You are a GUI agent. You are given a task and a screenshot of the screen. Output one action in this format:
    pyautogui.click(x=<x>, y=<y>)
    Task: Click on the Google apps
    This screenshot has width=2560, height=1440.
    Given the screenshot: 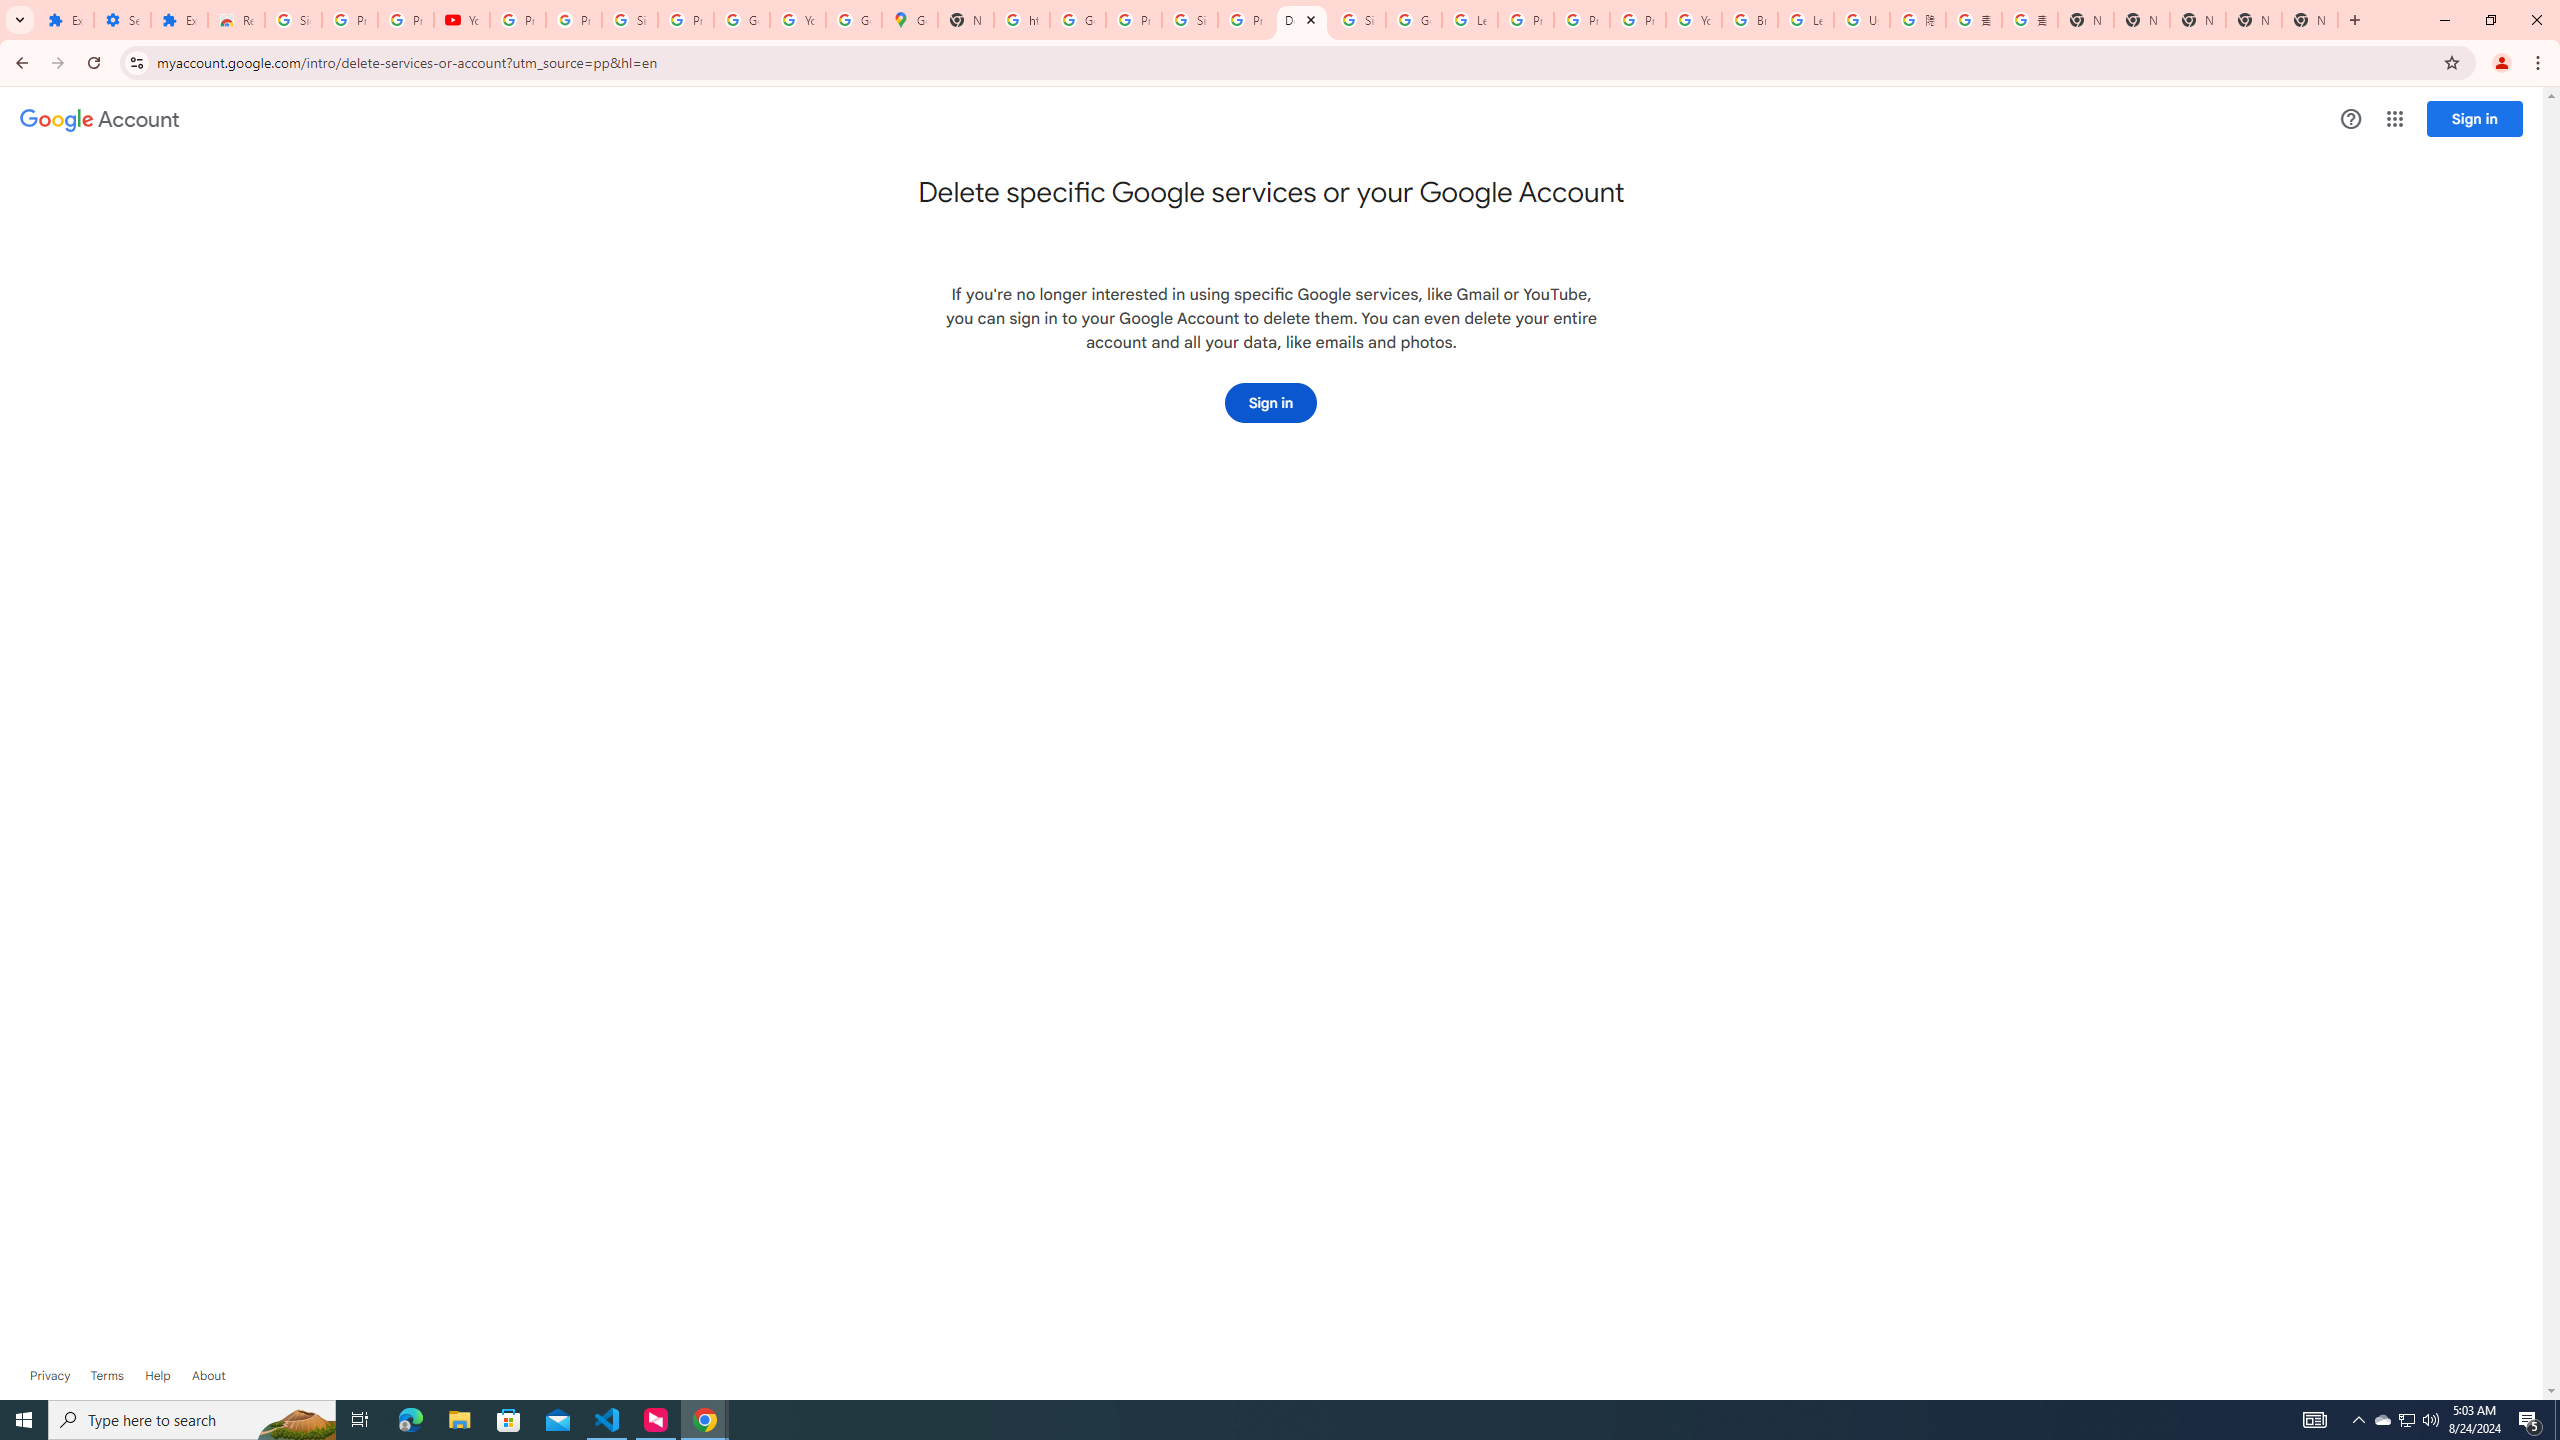 What is the action you would take?
    pyautogui.click(x=2394, y=119)
    